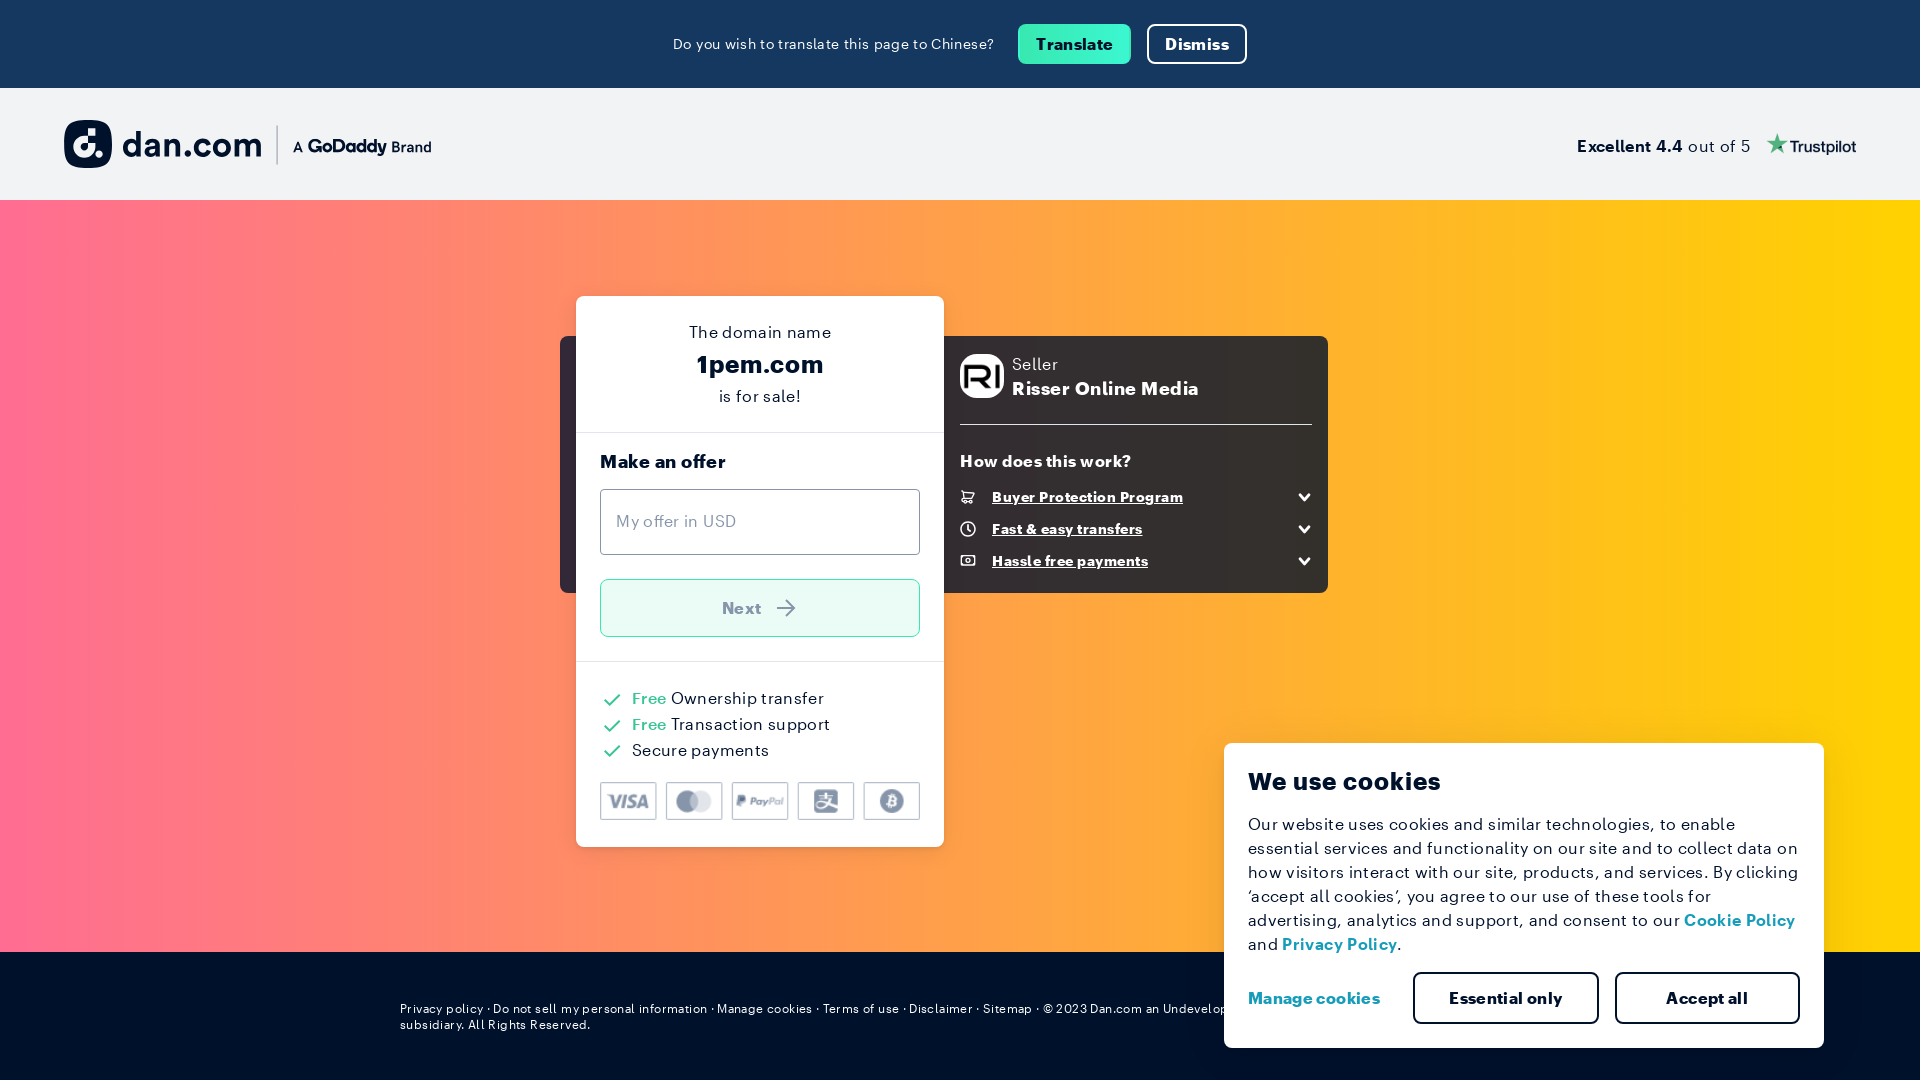  Describe the element at coordinates (1506, 998) in the screenshot. I see `Essential only` at that location.